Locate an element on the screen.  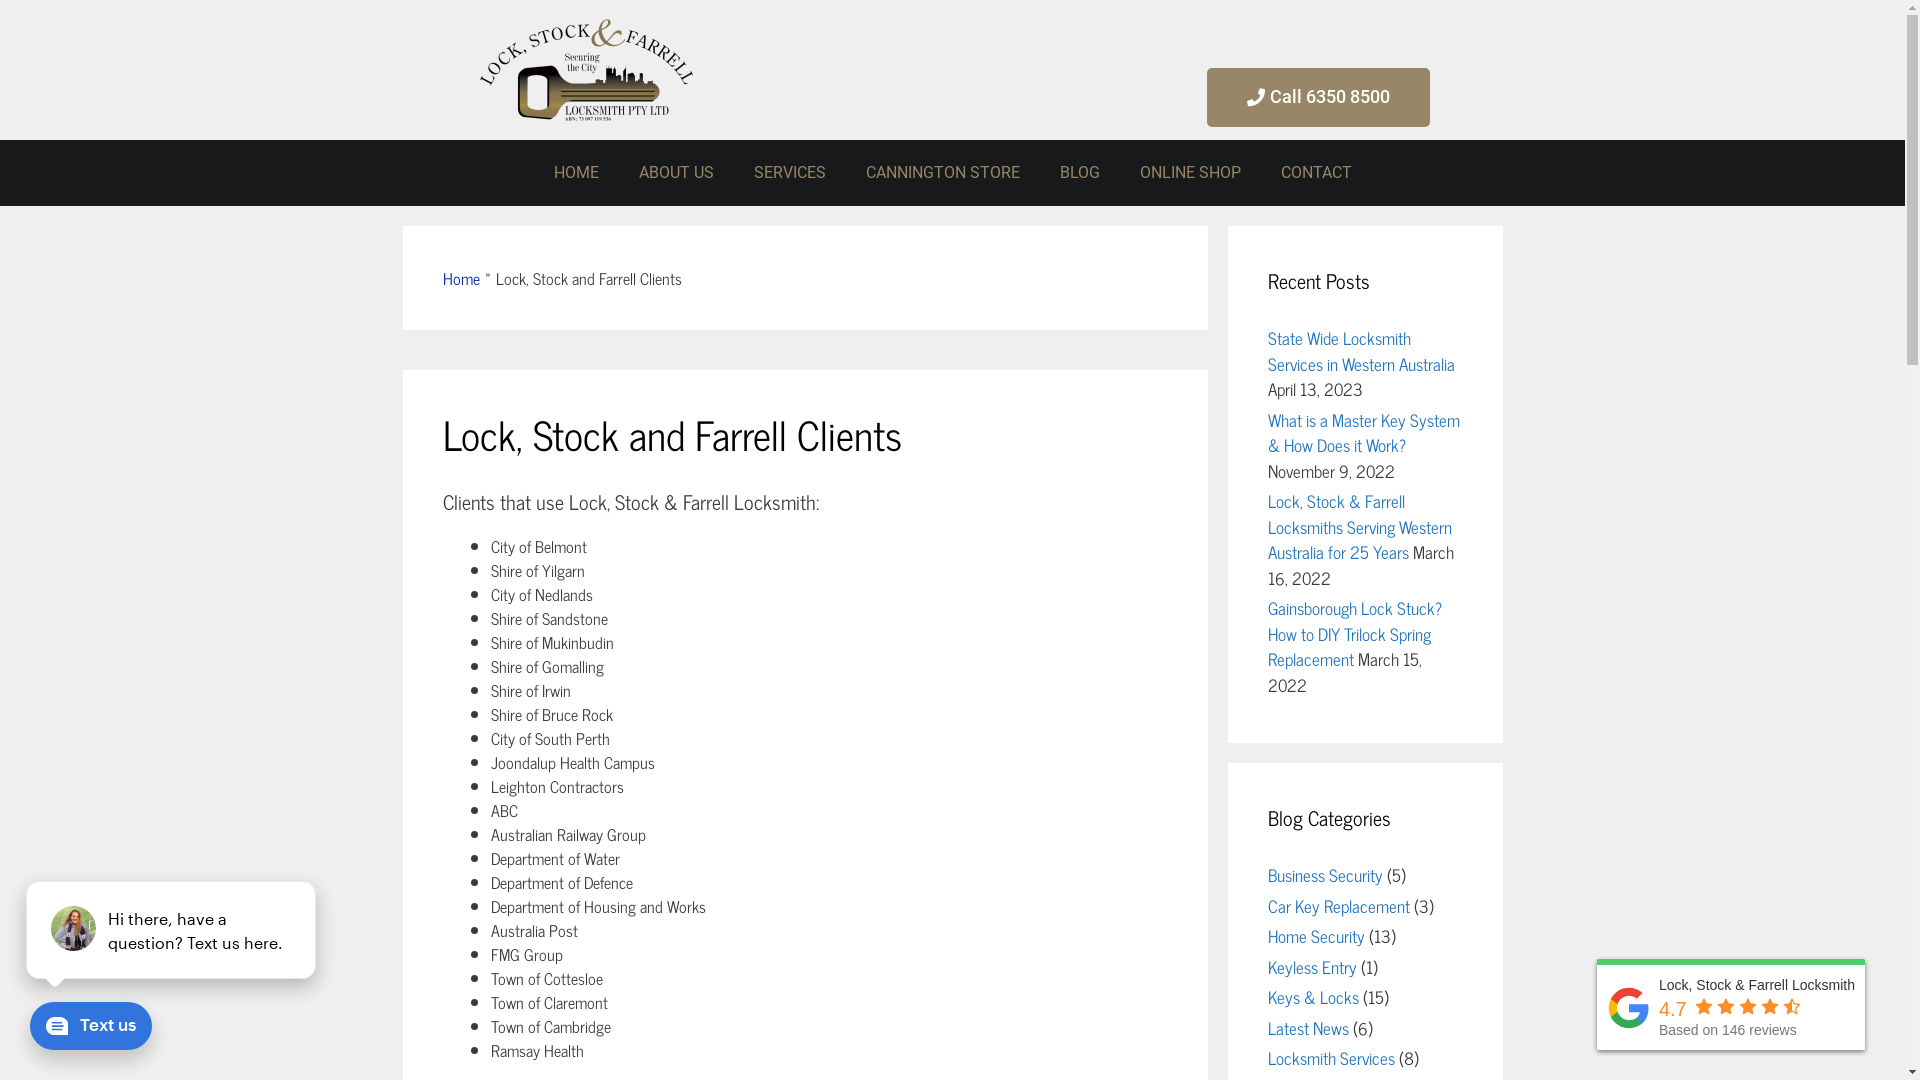
SERVICES is located at coordinates (790, 173).